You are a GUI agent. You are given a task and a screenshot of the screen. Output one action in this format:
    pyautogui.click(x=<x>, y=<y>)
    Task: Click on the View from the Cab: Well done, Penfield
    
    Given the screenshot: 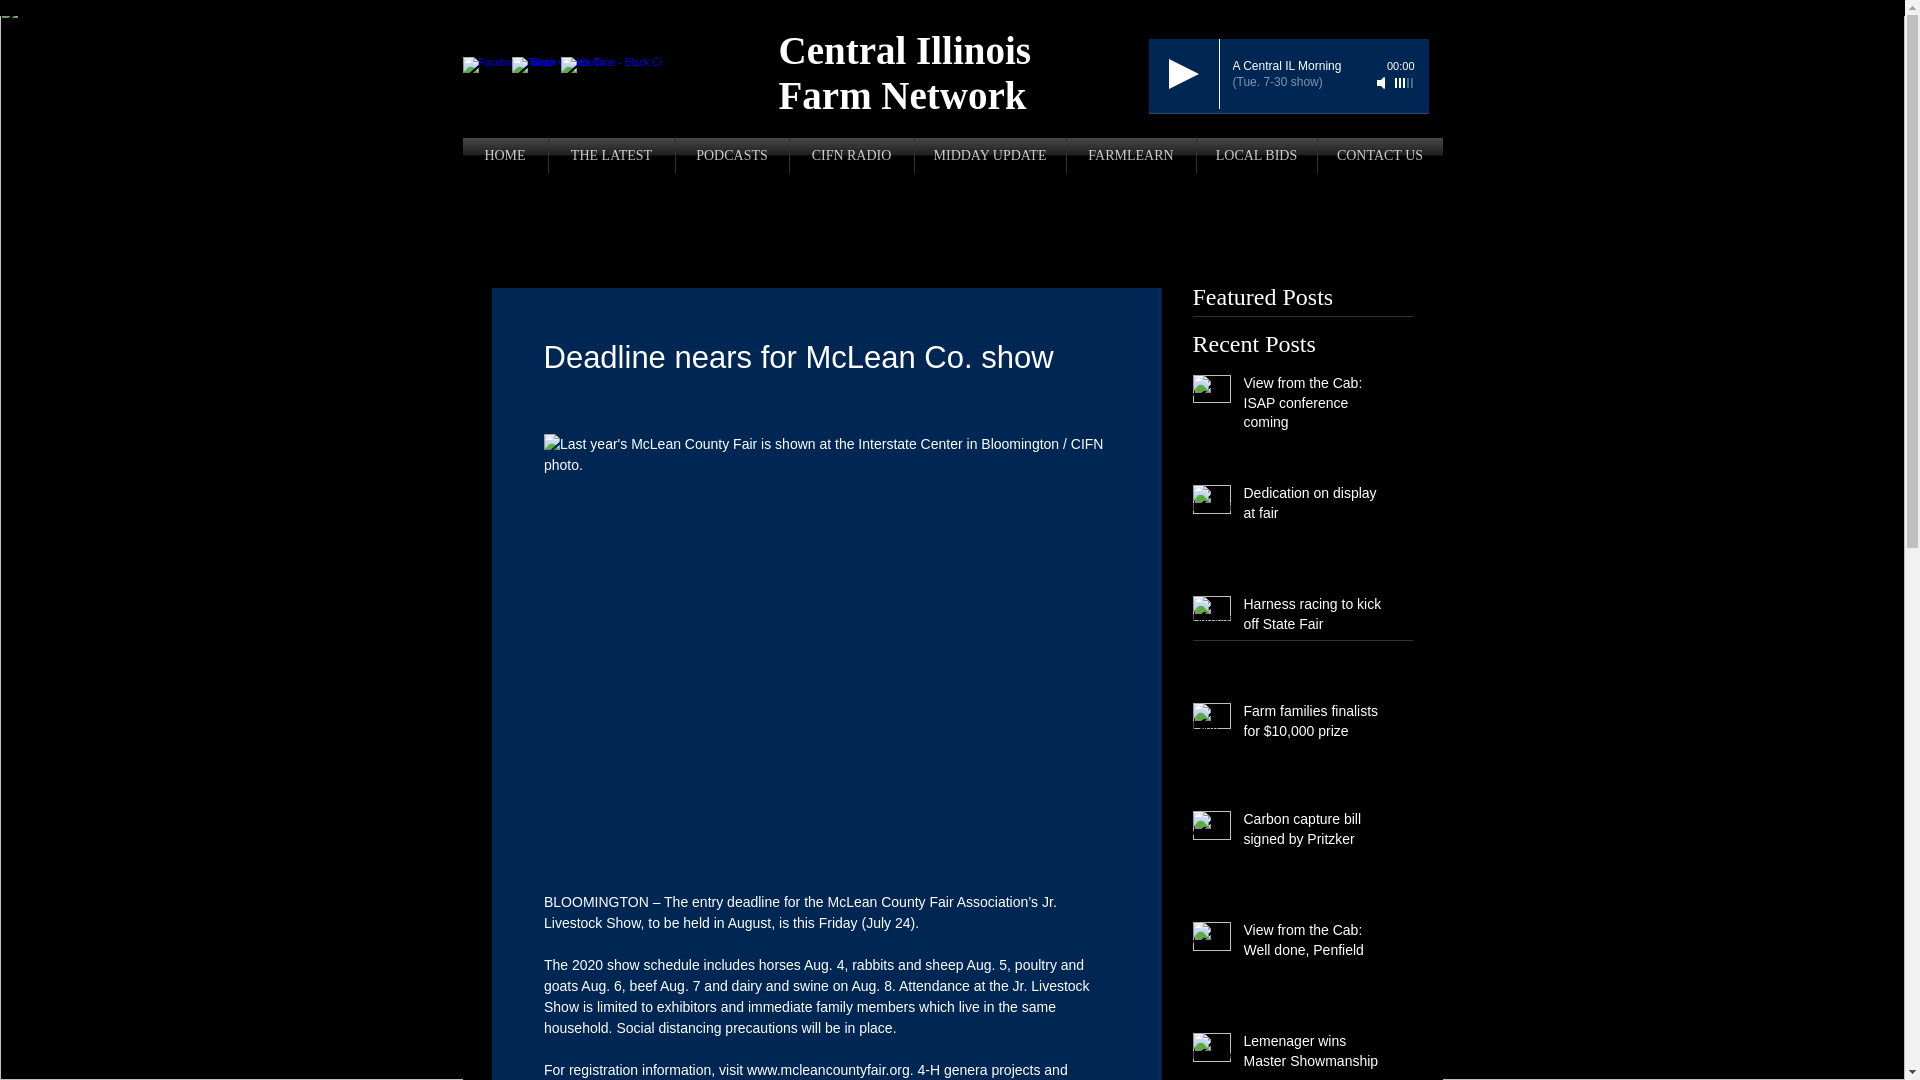 What is the action you would take?
    pyautogui.click(x=1316, y=944)
    